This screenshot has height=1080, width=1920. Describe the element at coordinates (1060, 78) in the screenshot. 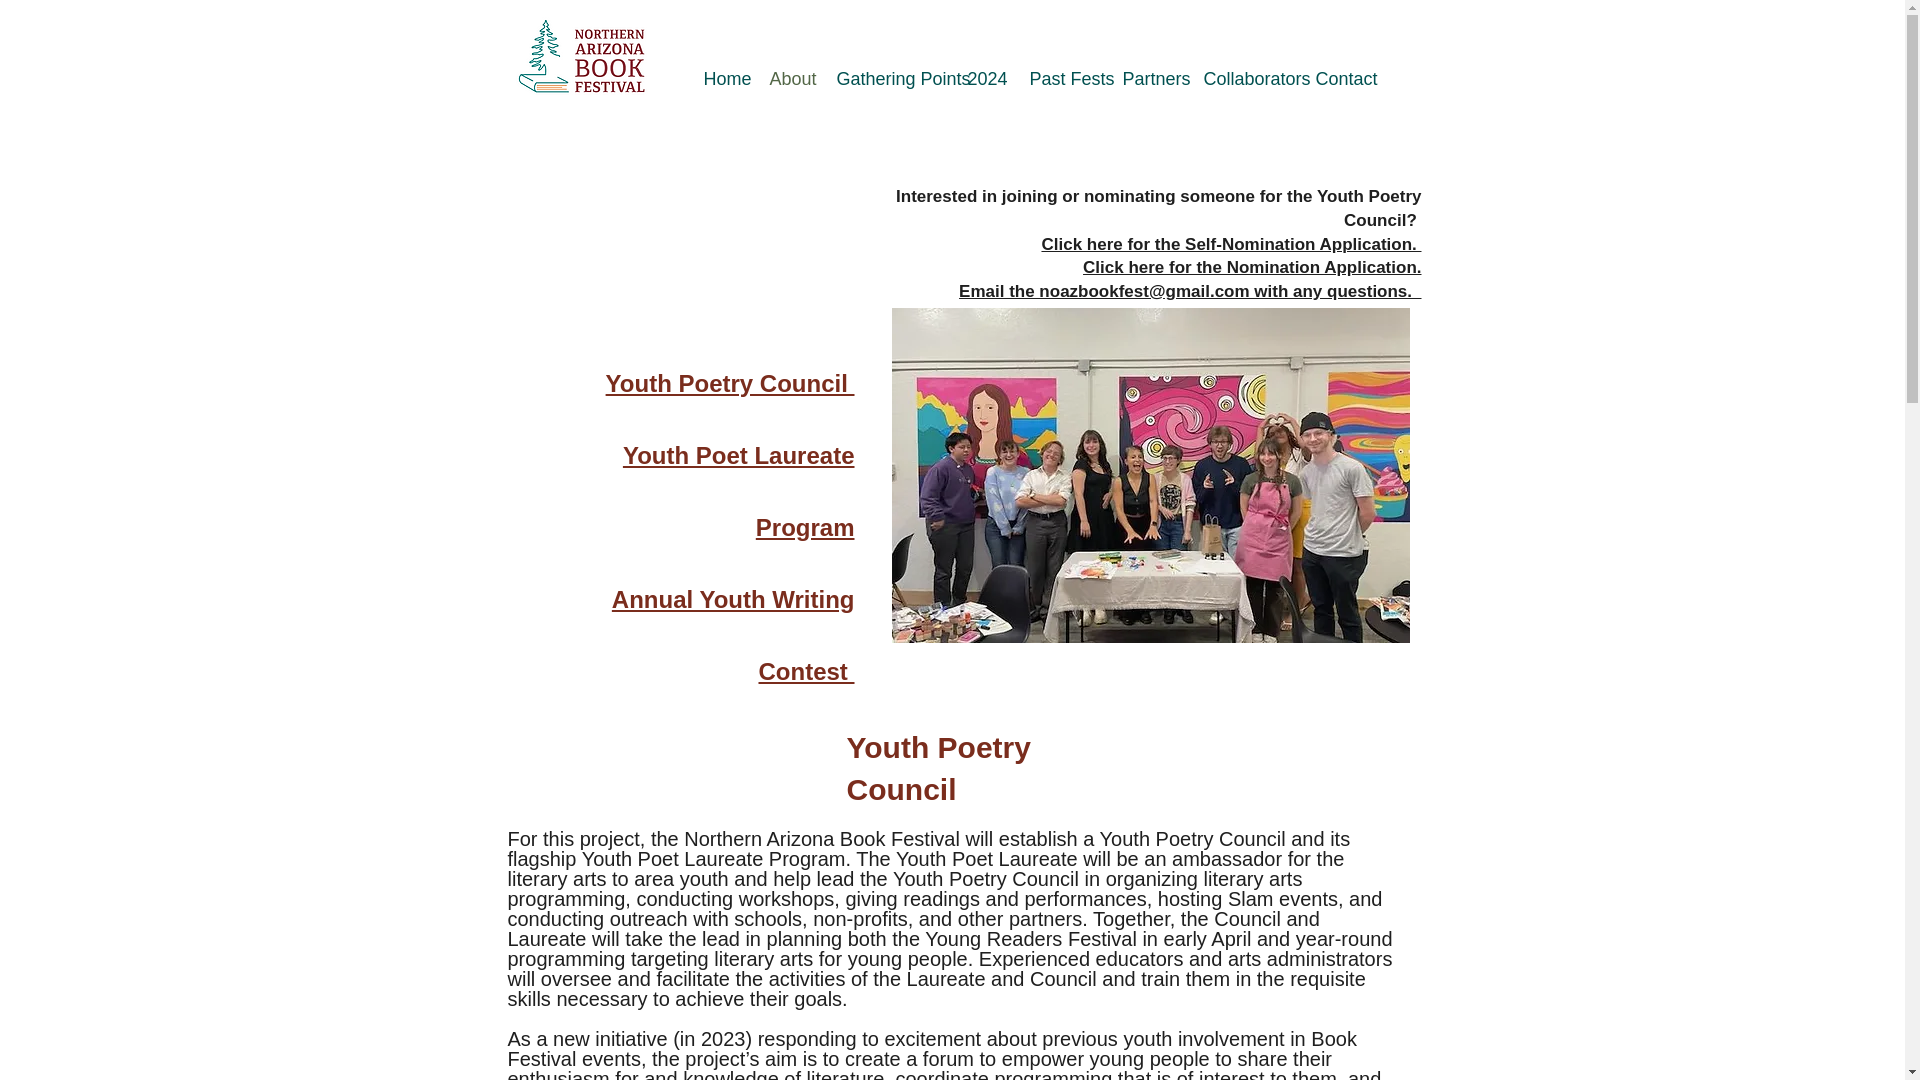

I see `Past Fests` at that location.